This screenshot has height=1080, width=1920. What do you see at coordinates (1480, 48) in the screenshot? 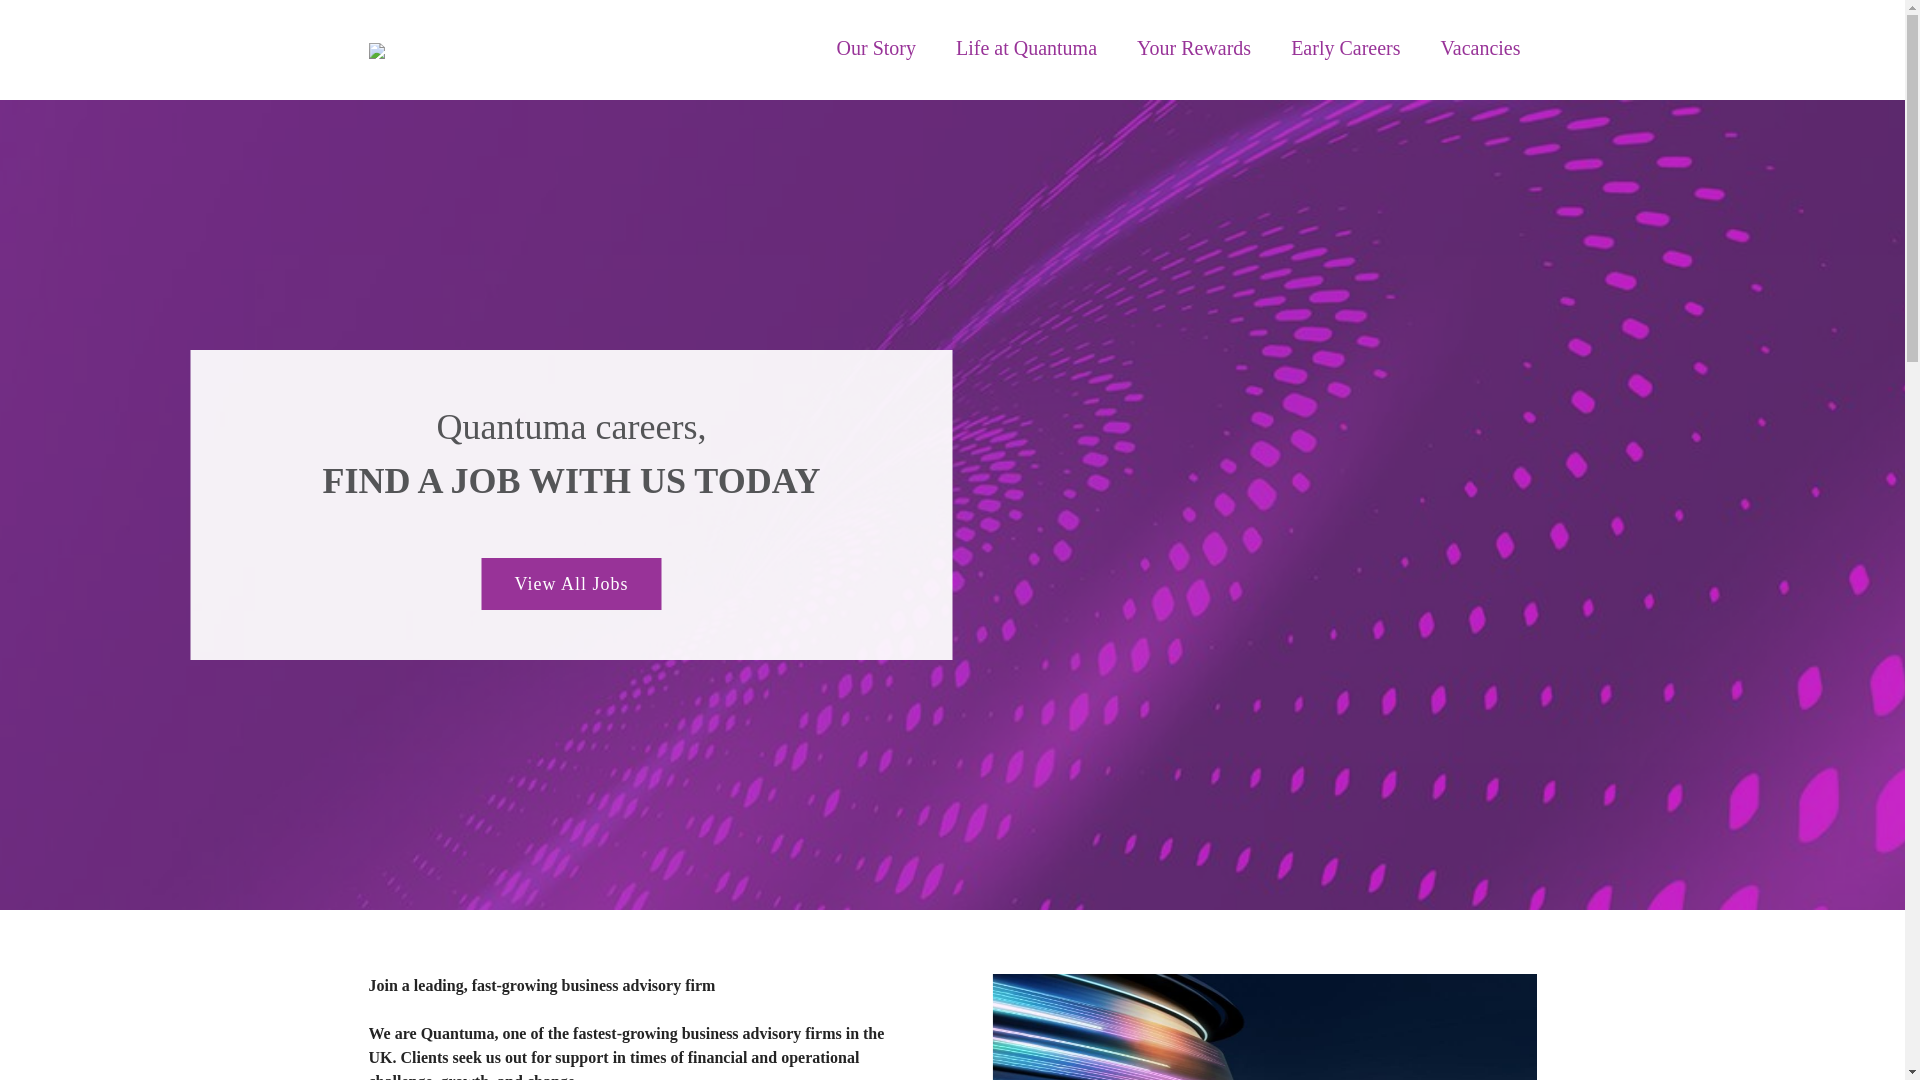
I see `Vacancies` at bounding box center [1480, 48].